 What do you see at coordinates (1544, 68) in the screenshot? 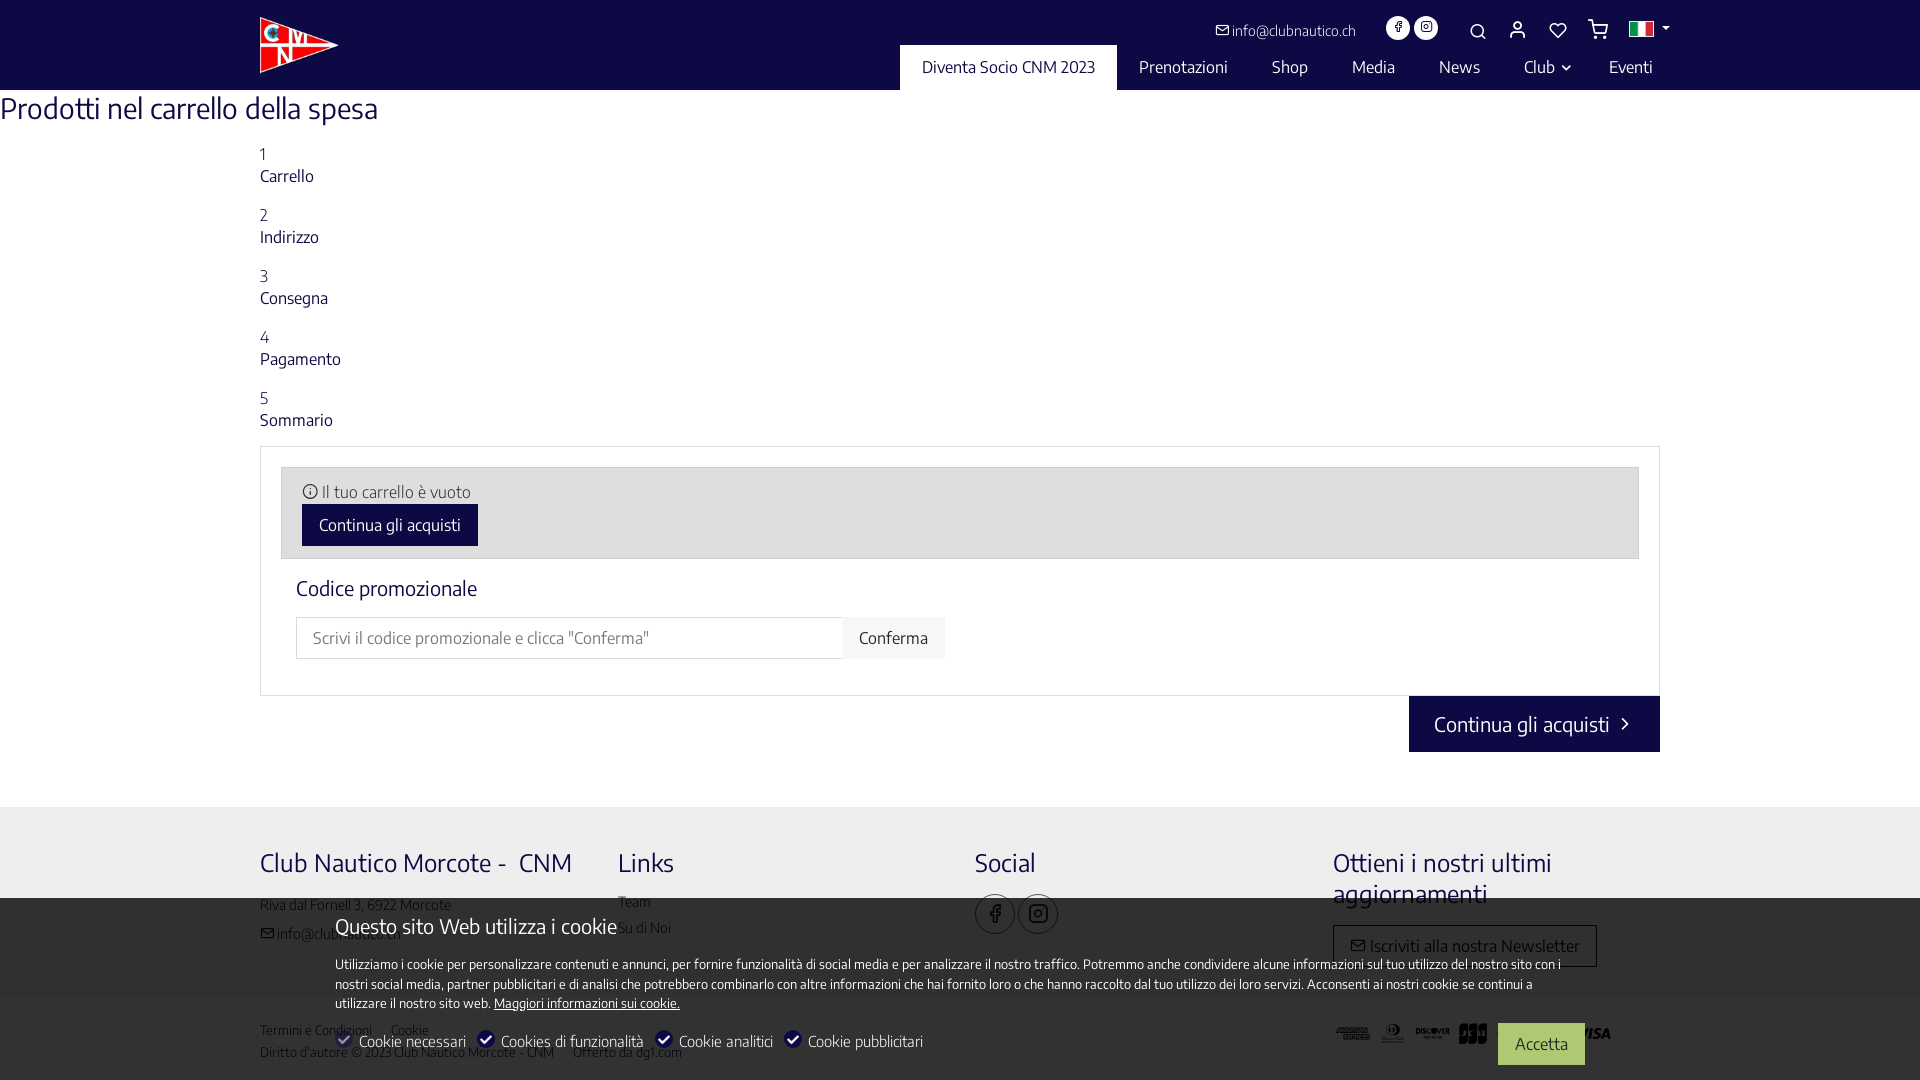
I see `Club` at bounding box center [1544, 68].